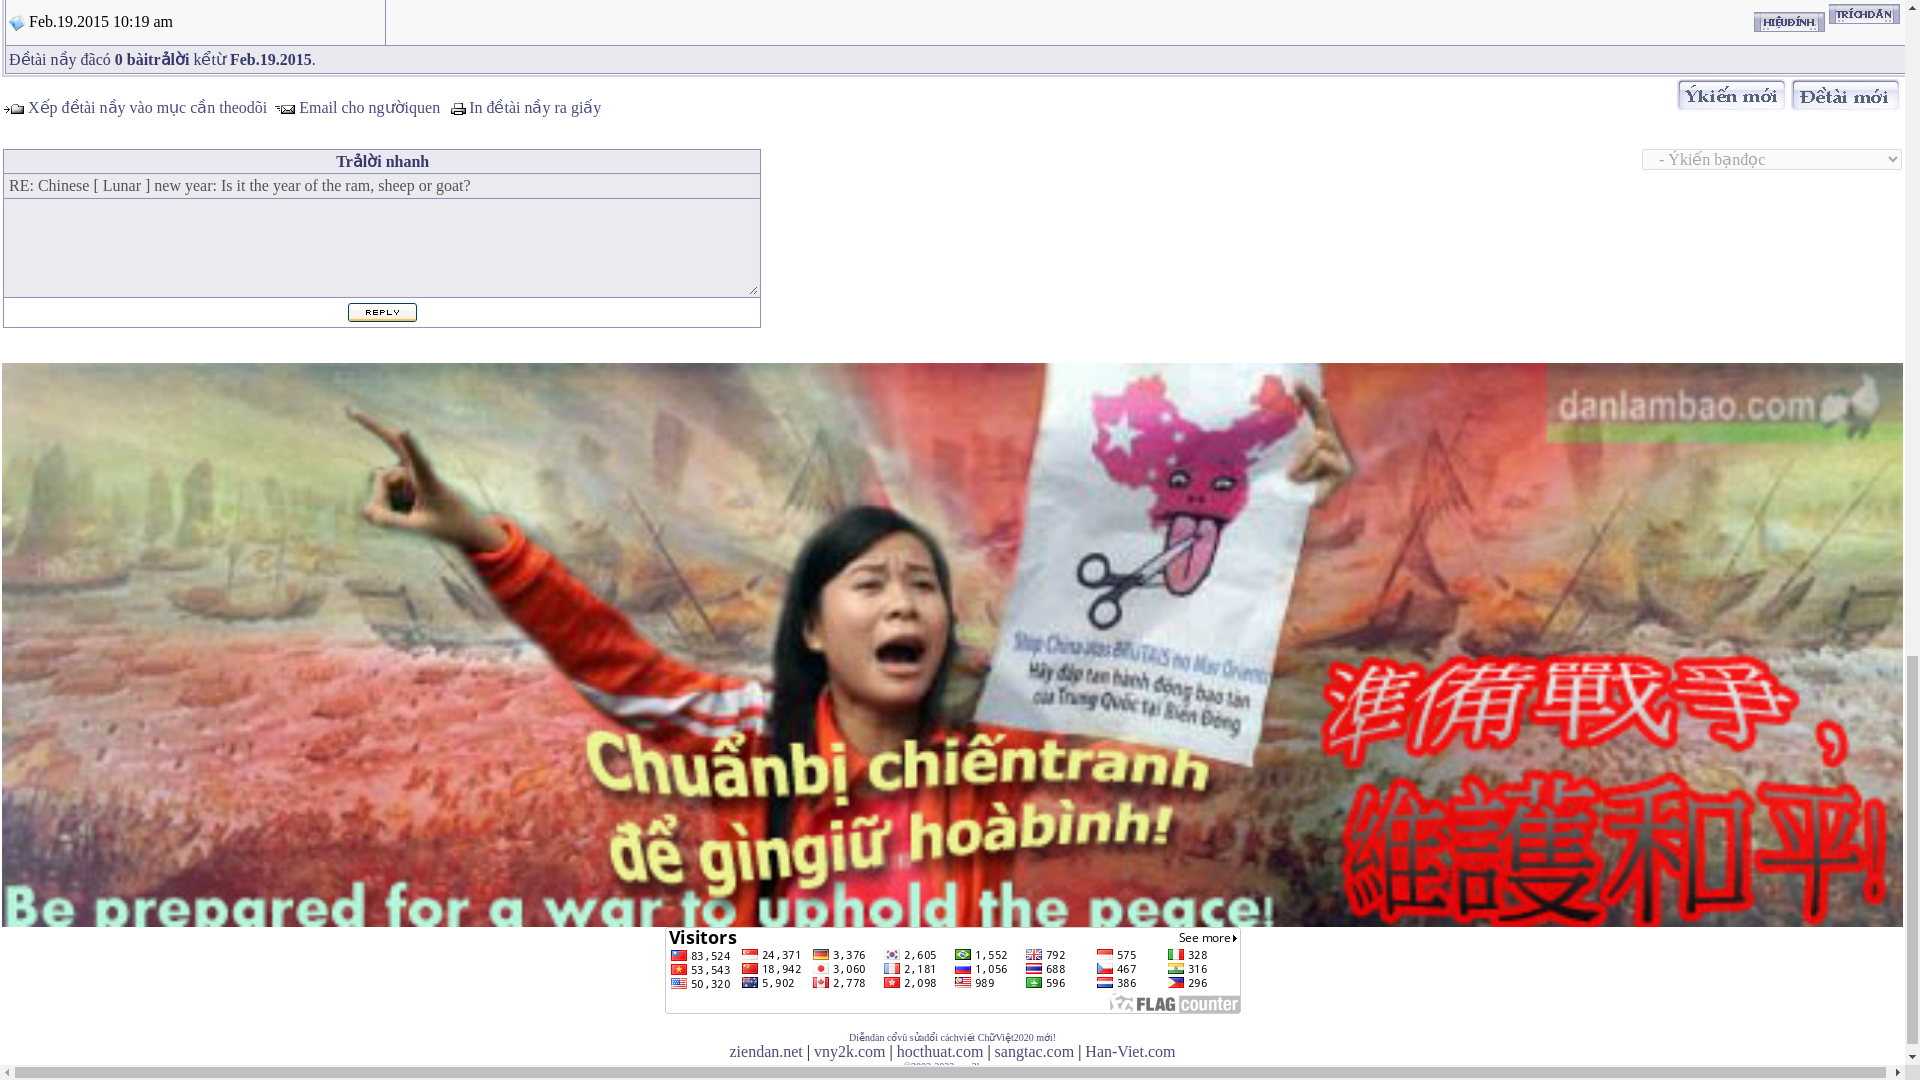 Image resolution: width=1920 pixels, height=1080 pixels. Describe the element at coordinates (766, 1051) in the screenshot. I see `ziendan.net` at that location.